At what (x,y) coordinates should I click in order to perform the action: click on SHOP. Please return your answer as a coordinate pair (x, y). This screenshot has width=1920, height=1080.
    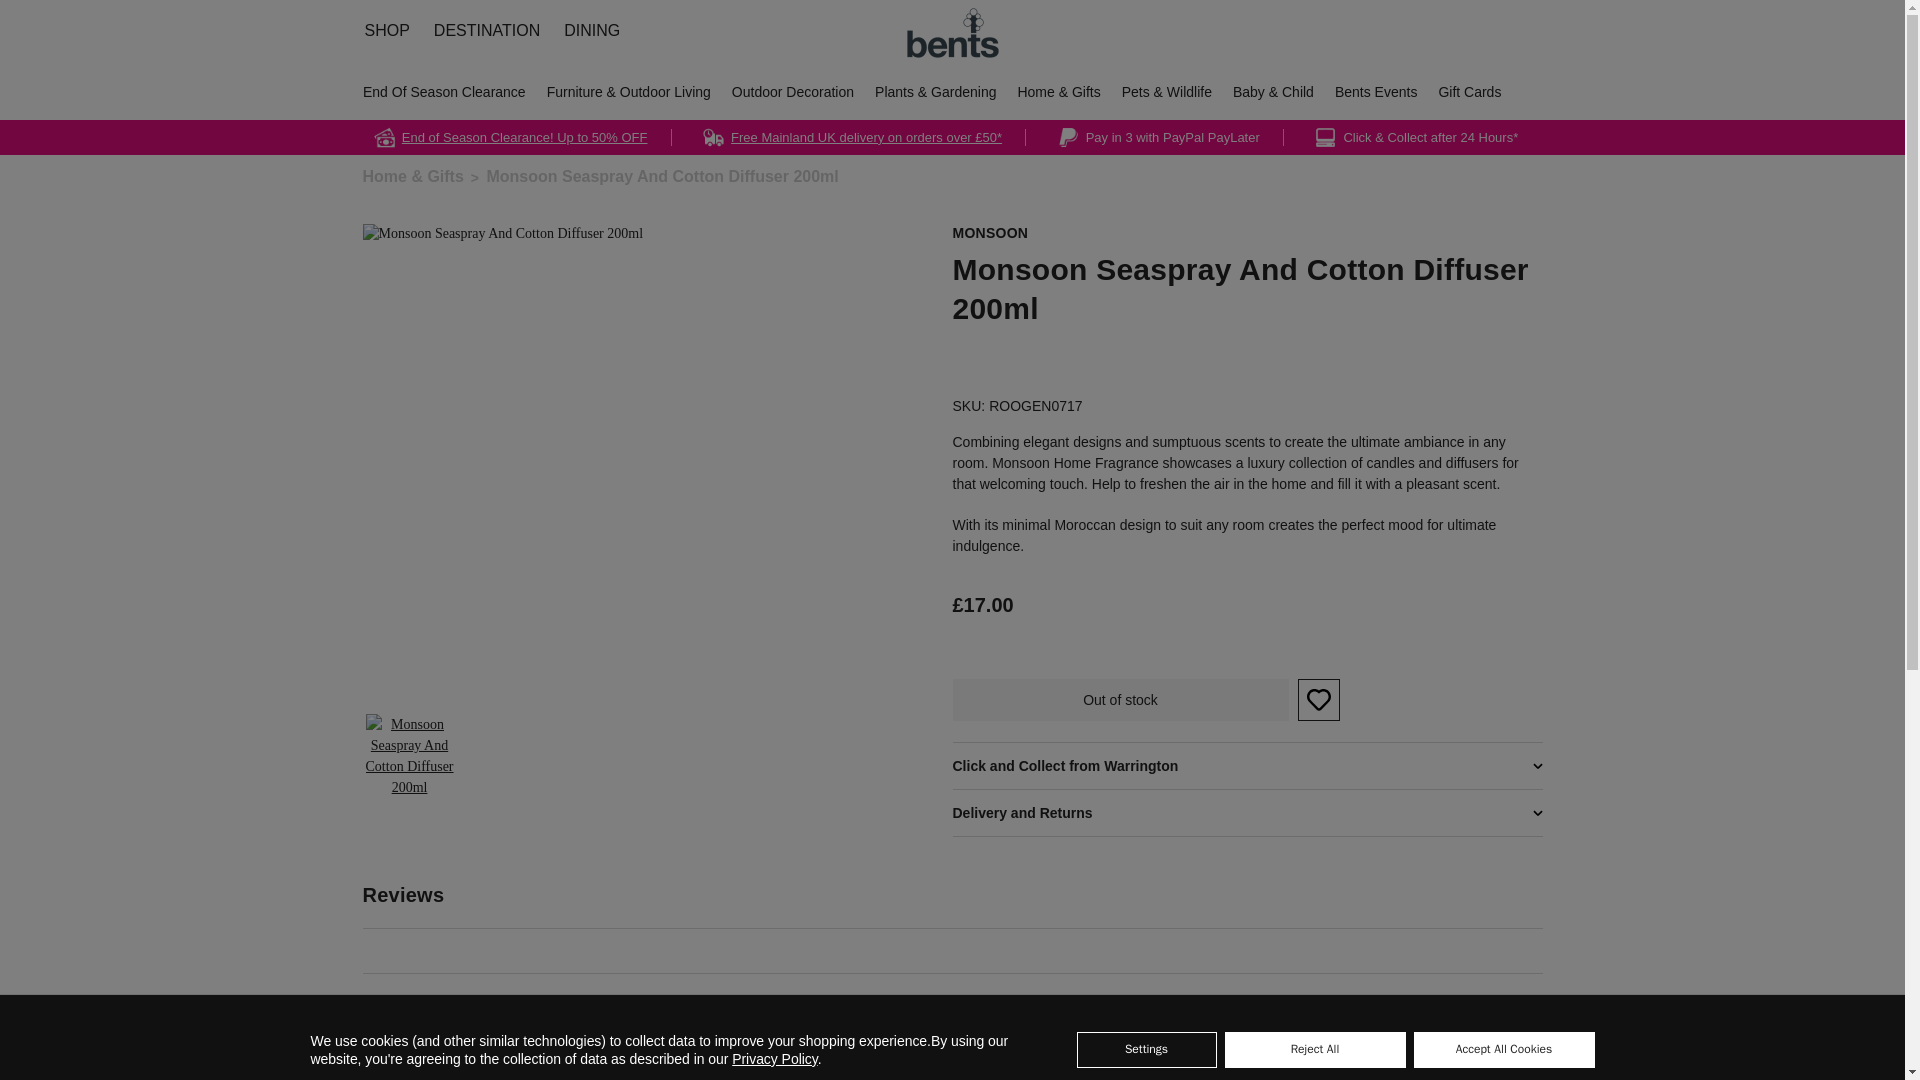
    Looking at the image, I should click on (386, 30).